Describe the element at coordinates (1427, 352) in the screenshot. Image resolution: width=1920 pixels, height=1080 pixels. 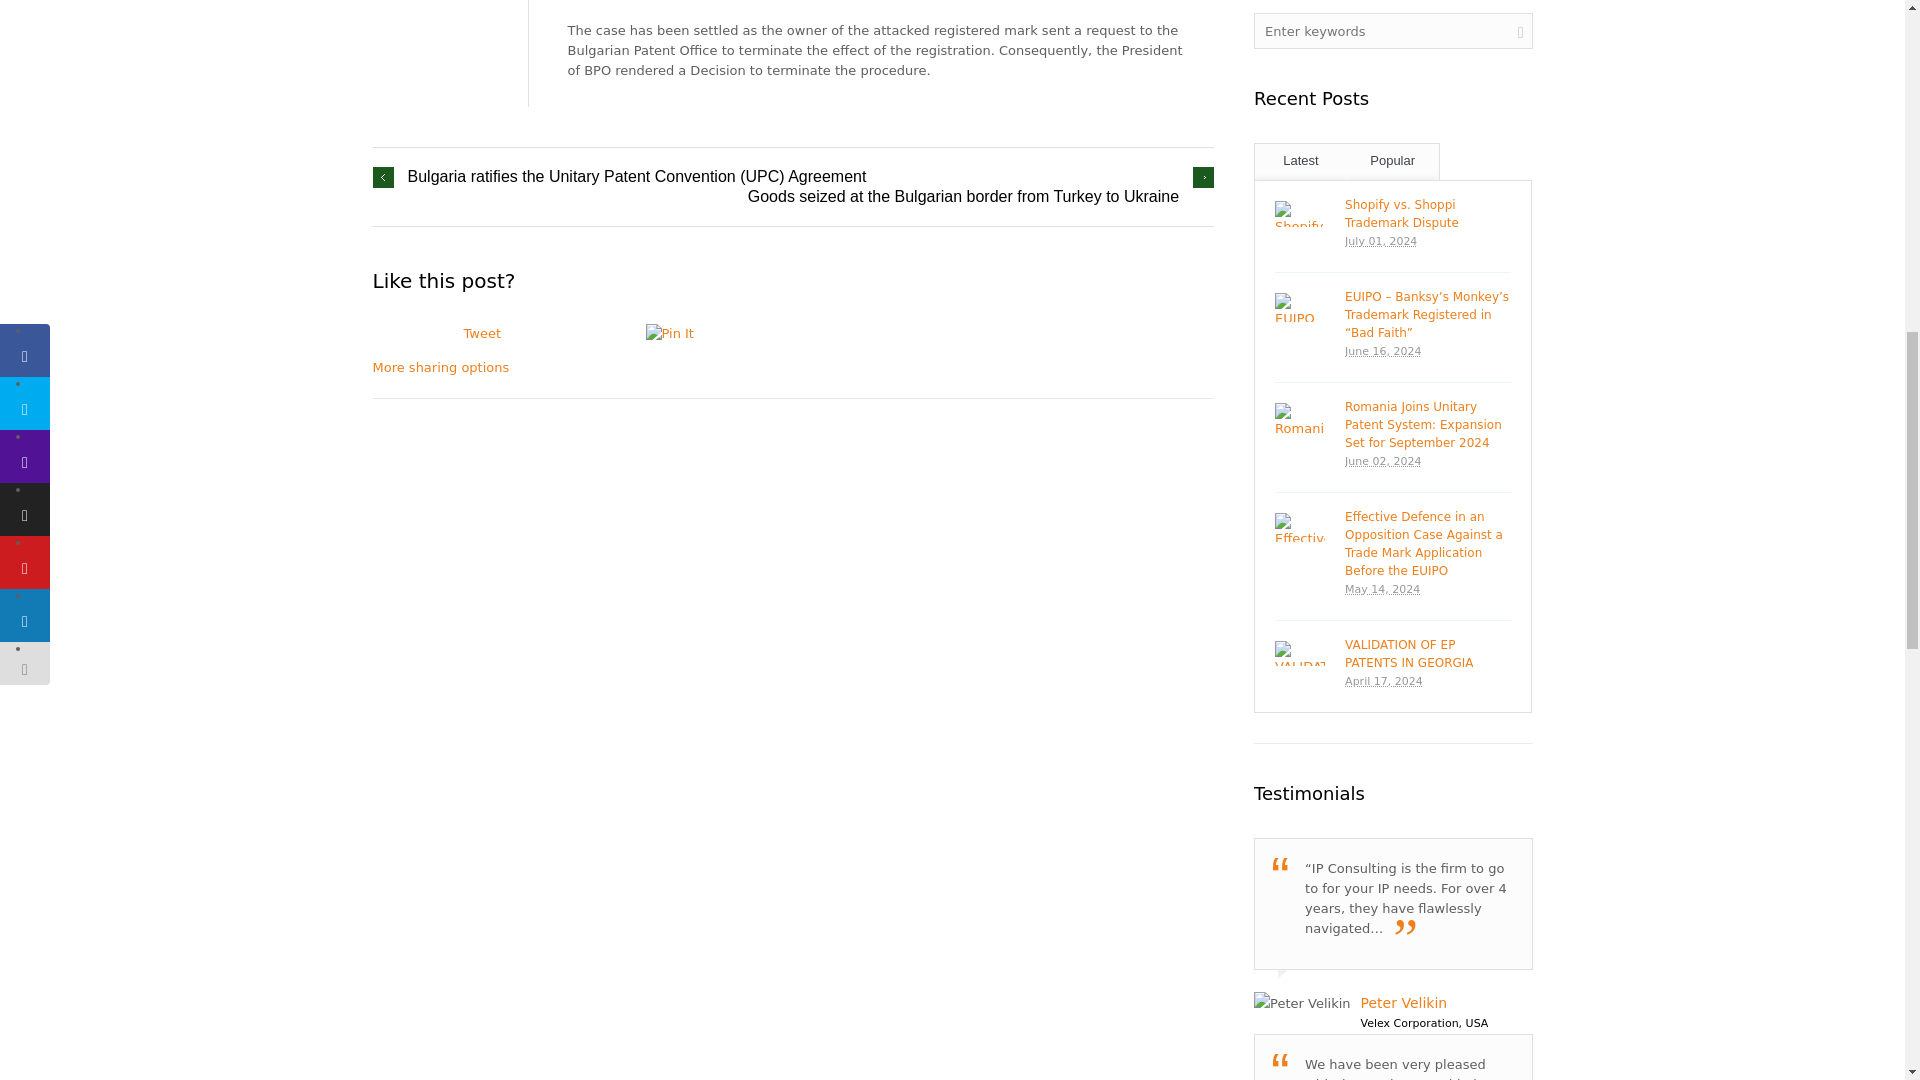
I see `16-06-2024` at that location.